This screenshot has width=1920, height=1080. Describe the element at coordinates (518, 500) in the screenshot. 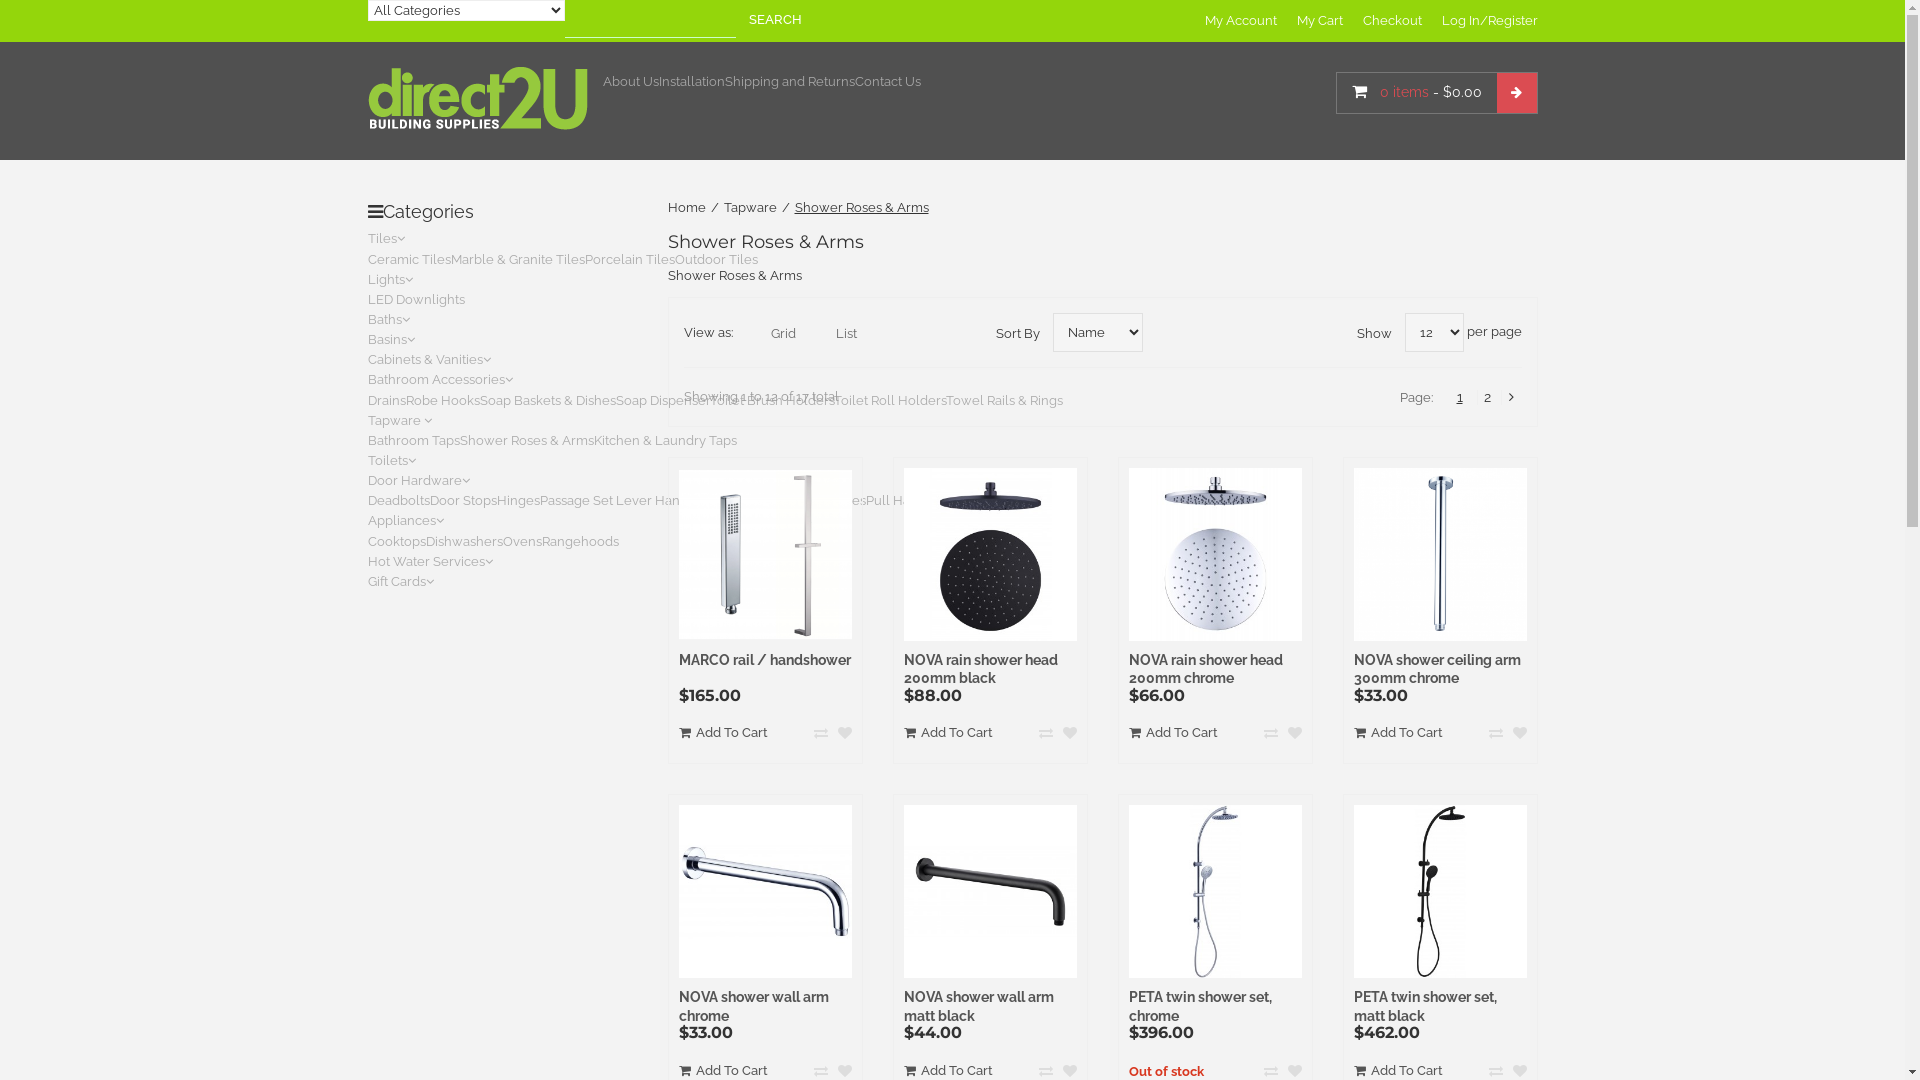

I see `Hinges` at that location.